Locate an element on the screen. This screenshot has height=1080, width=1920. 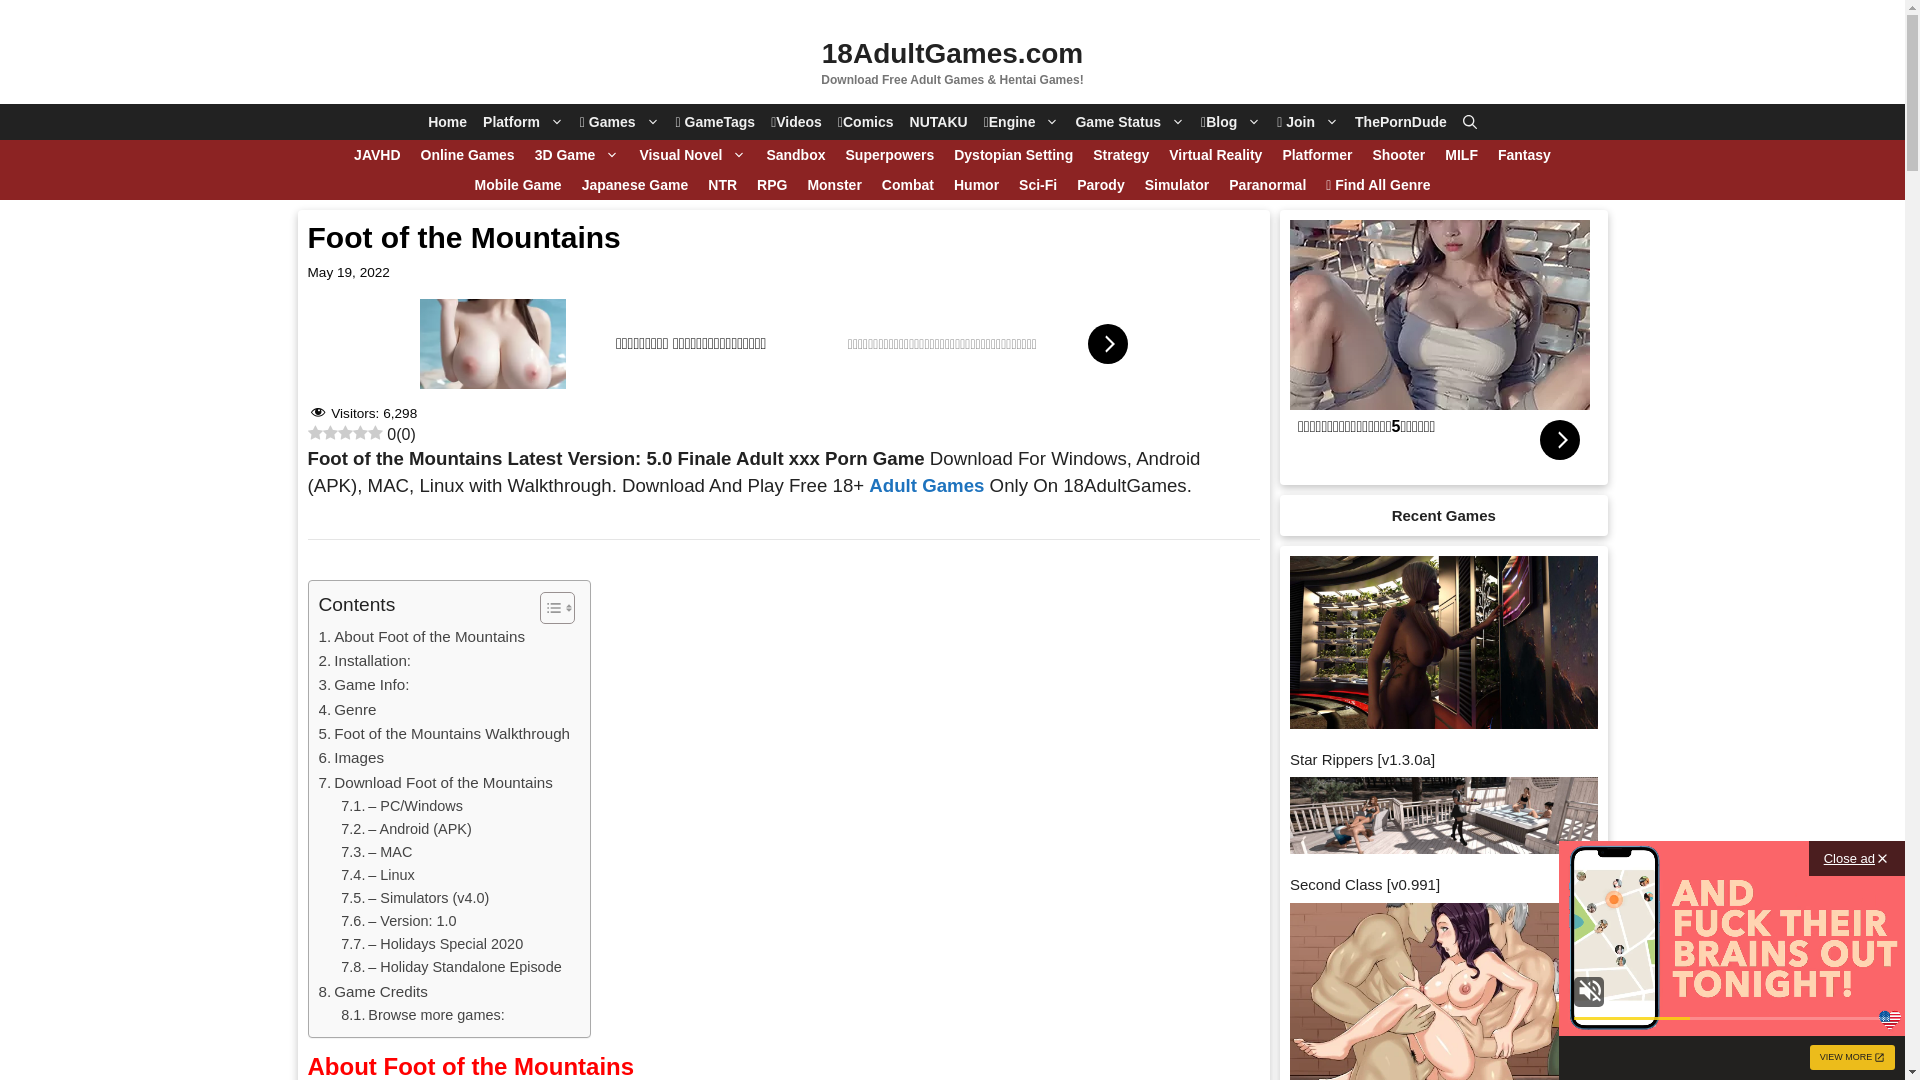
NTR is located at coordinates (722, 185).